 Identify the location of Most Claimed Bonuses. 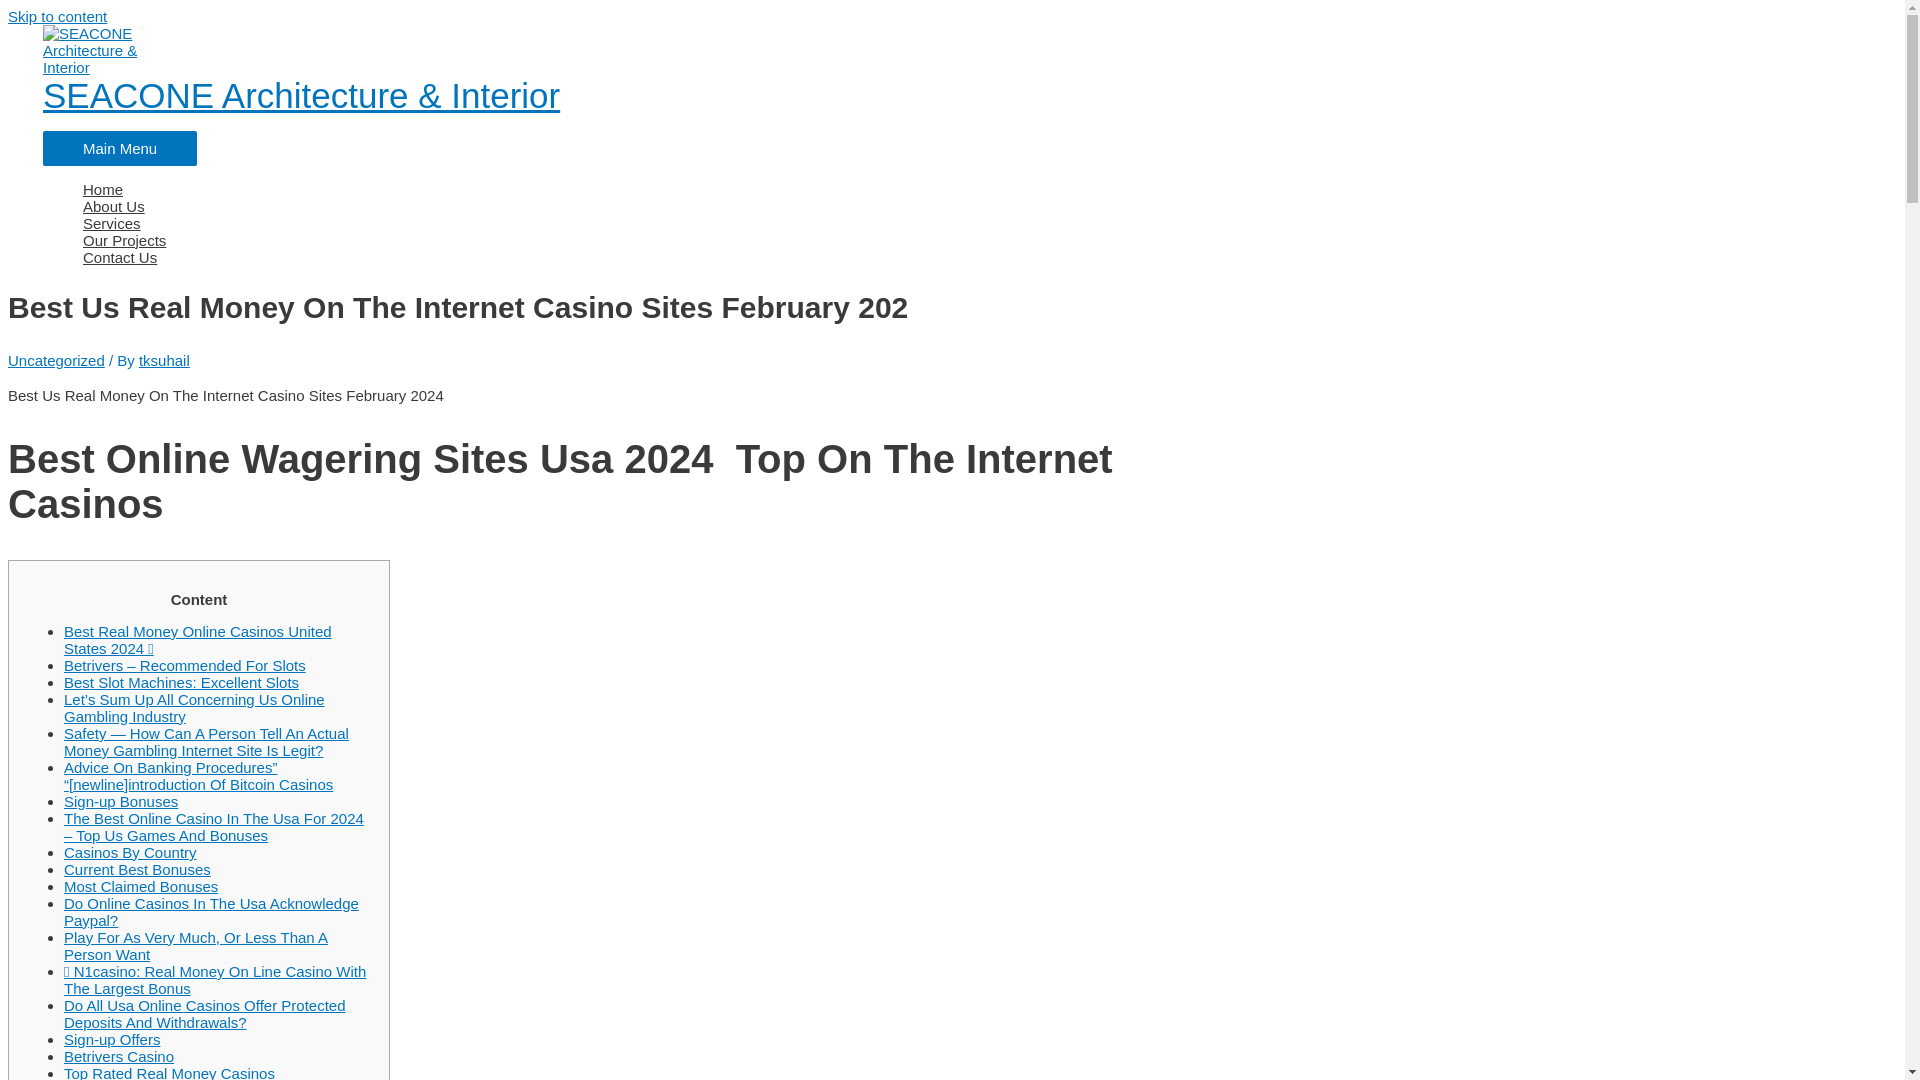
(140, 886).